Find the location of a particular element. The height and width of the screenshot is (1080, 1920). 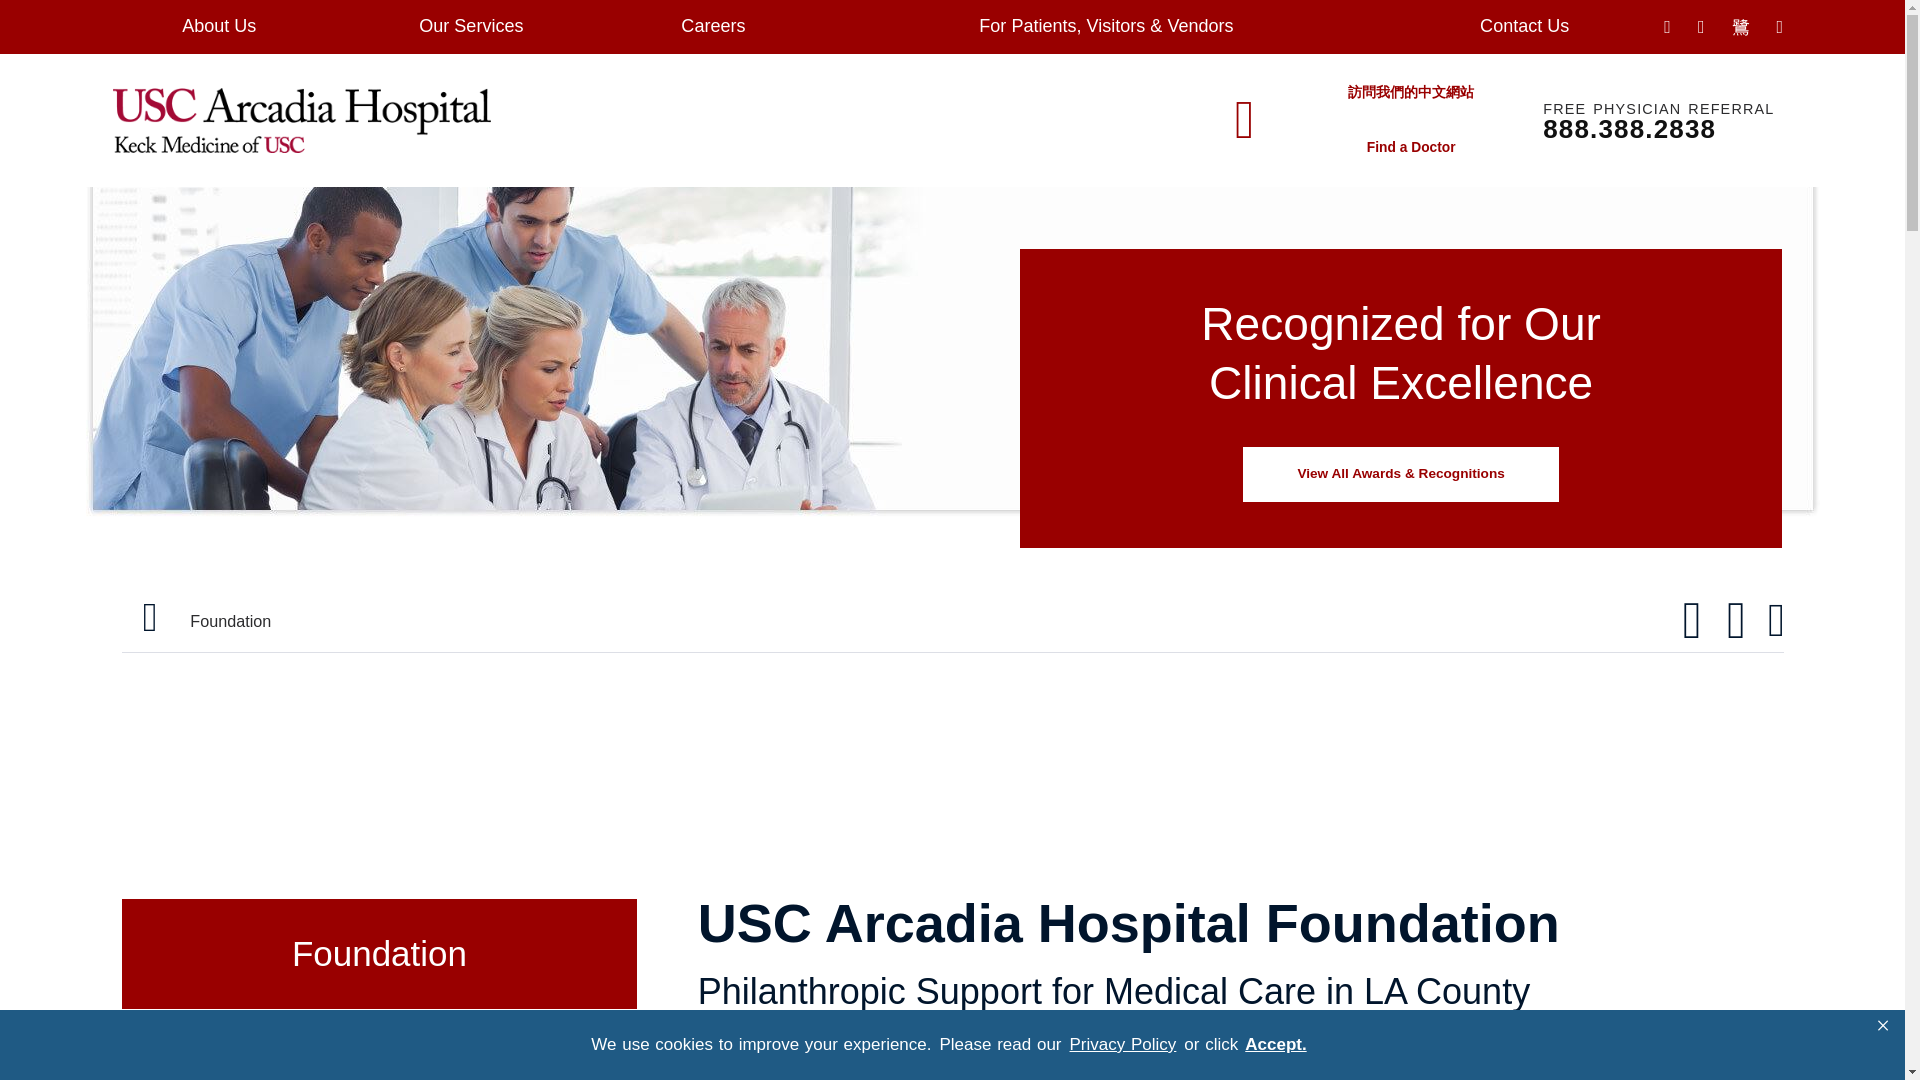

Careers is located at coordinates (713, 27).